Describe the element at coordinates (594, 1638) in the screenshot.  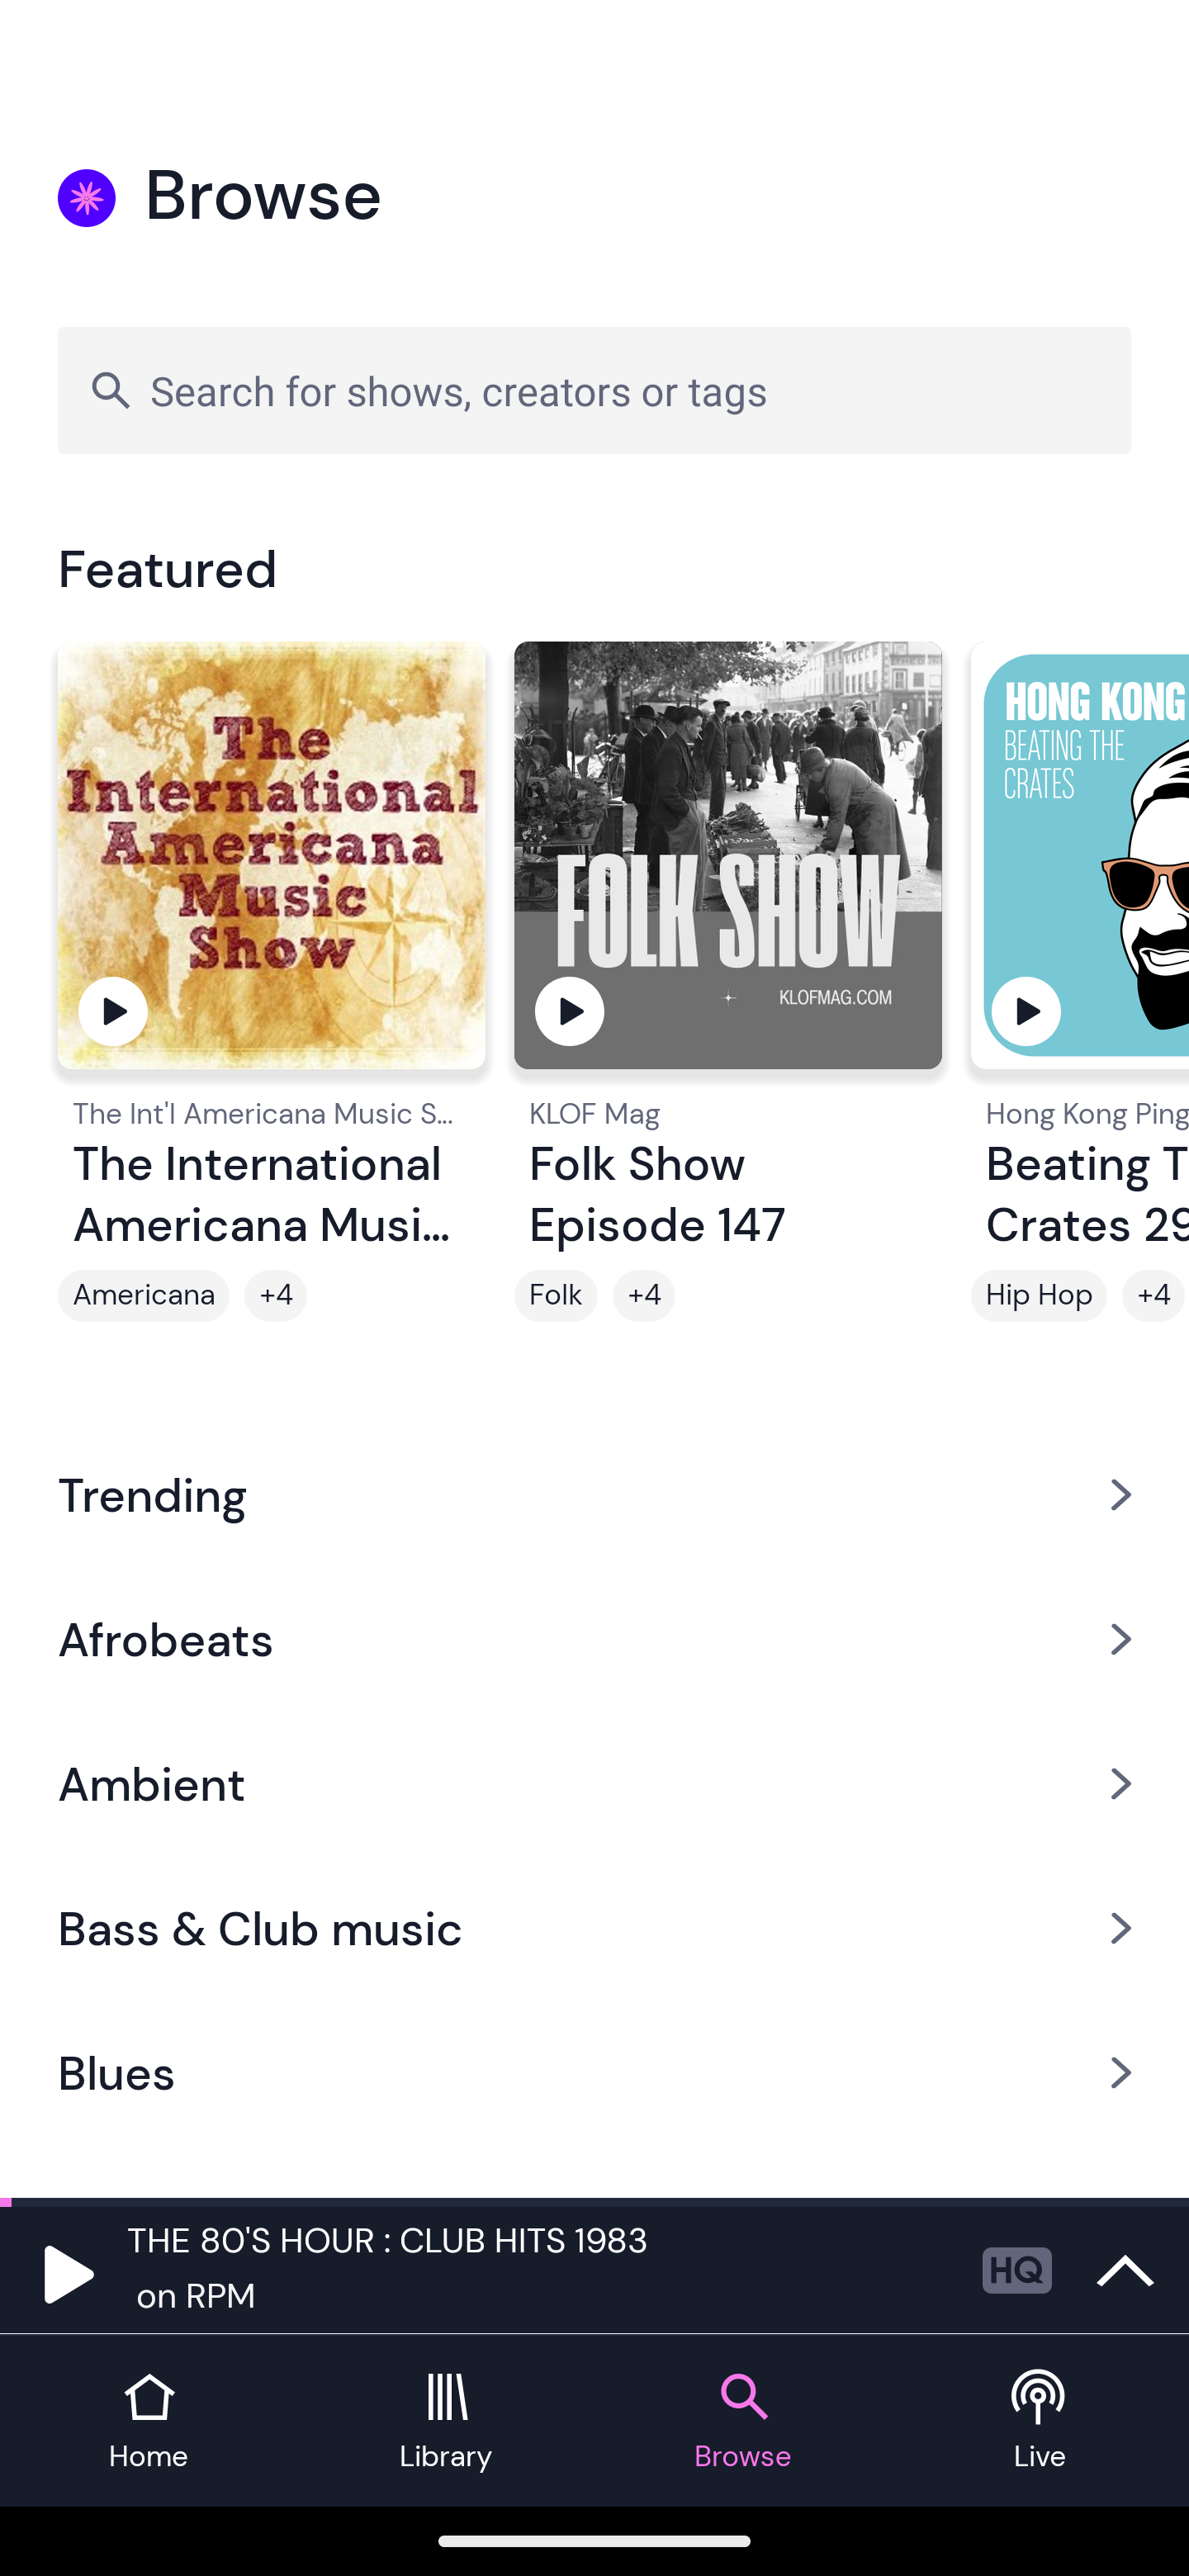
I see `Afrobeats` at that location.